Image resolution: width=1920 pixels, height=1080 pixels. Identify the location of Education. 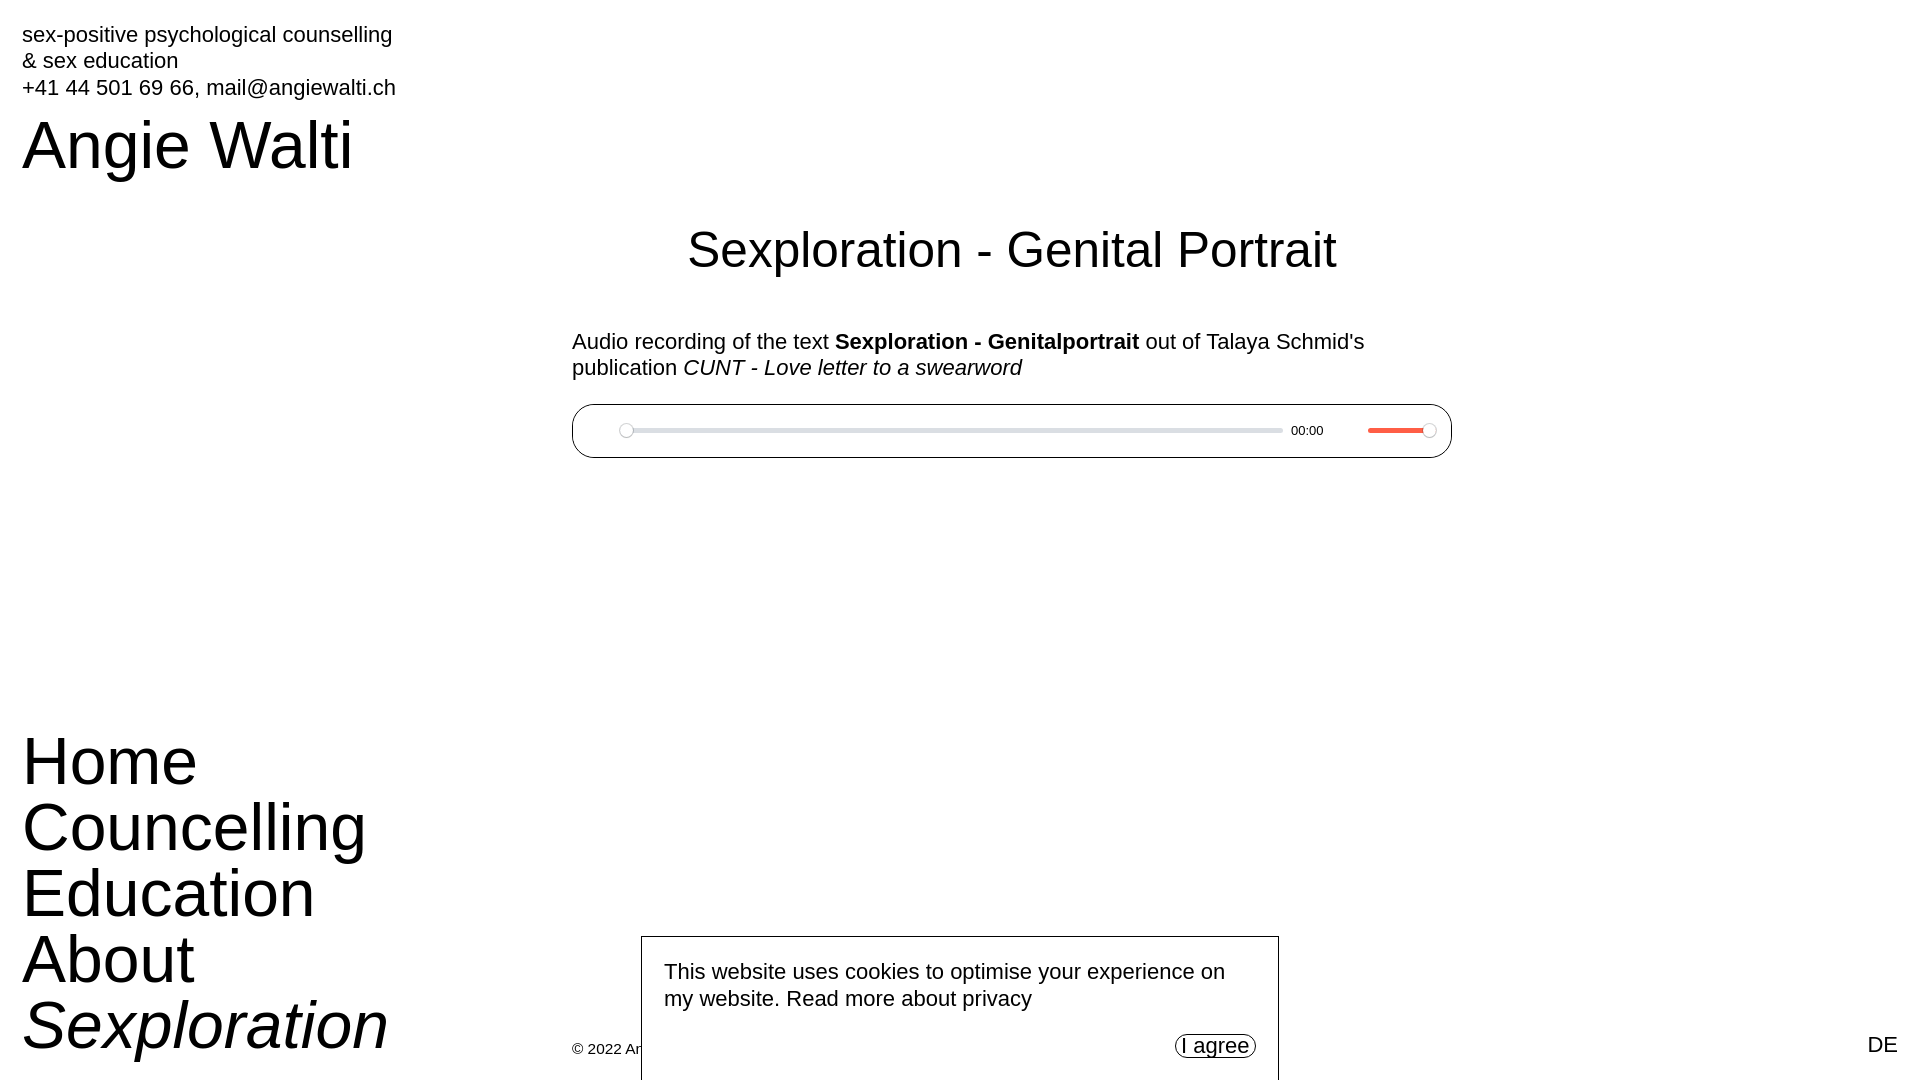
(169, 893).